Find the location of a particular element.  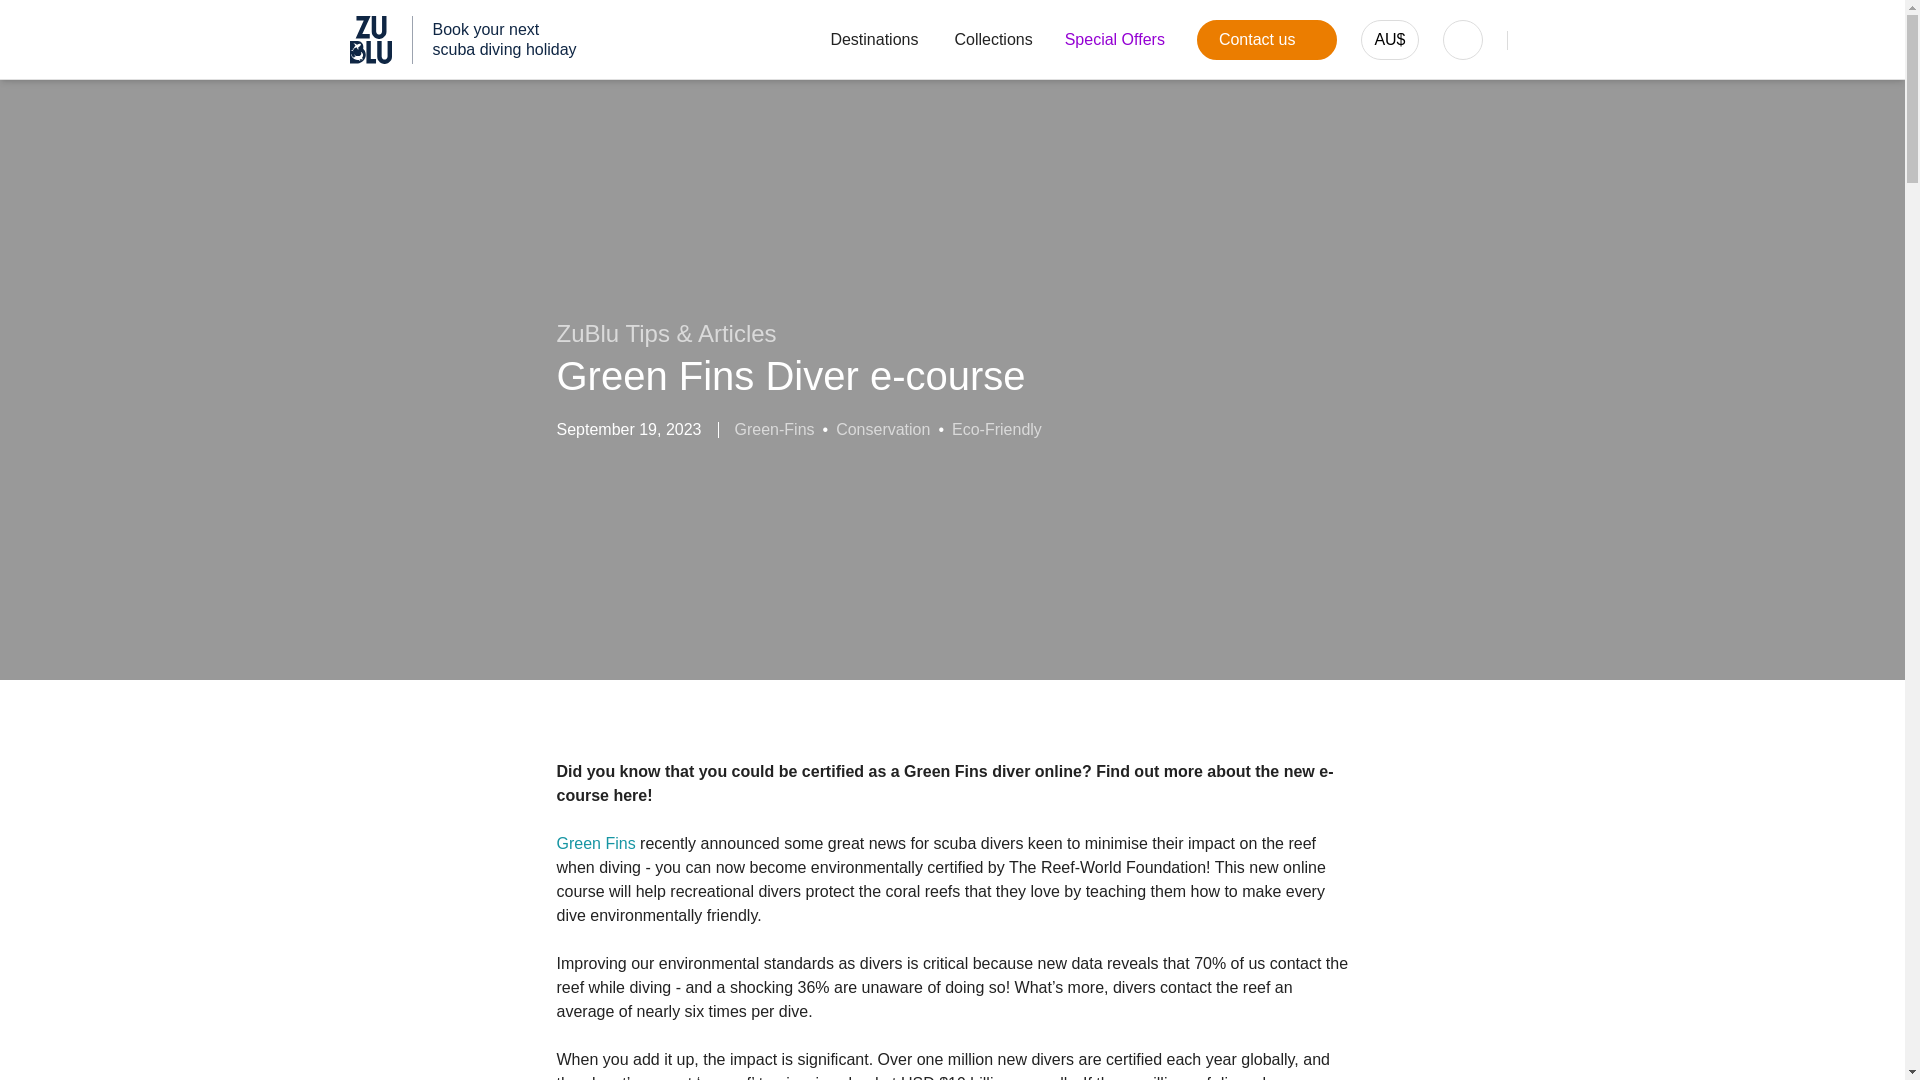

Eco-Friendly is located at coordinates (997, 430).